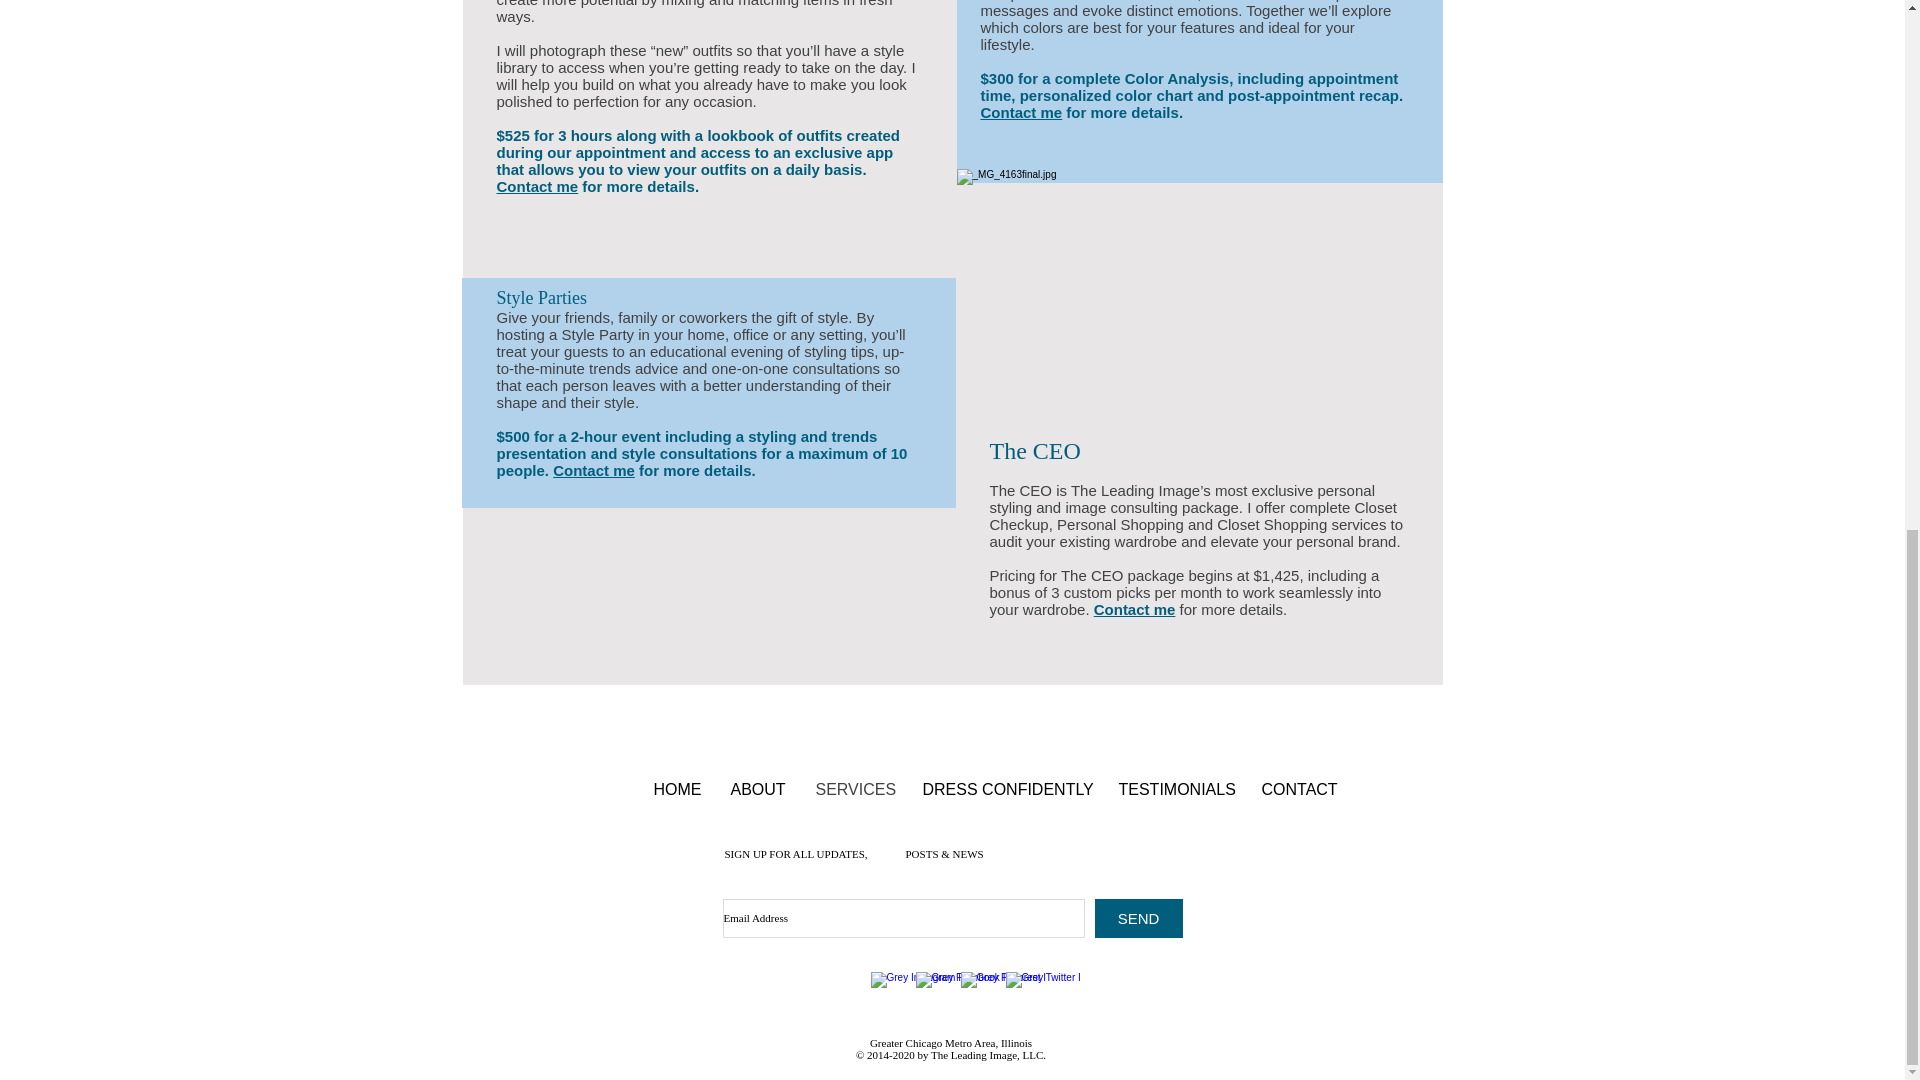 This screenshot has width=1920, height=1080. Describe the element at coordinates (1020, 112) in the screenshot. I see `Contact me` at that location.